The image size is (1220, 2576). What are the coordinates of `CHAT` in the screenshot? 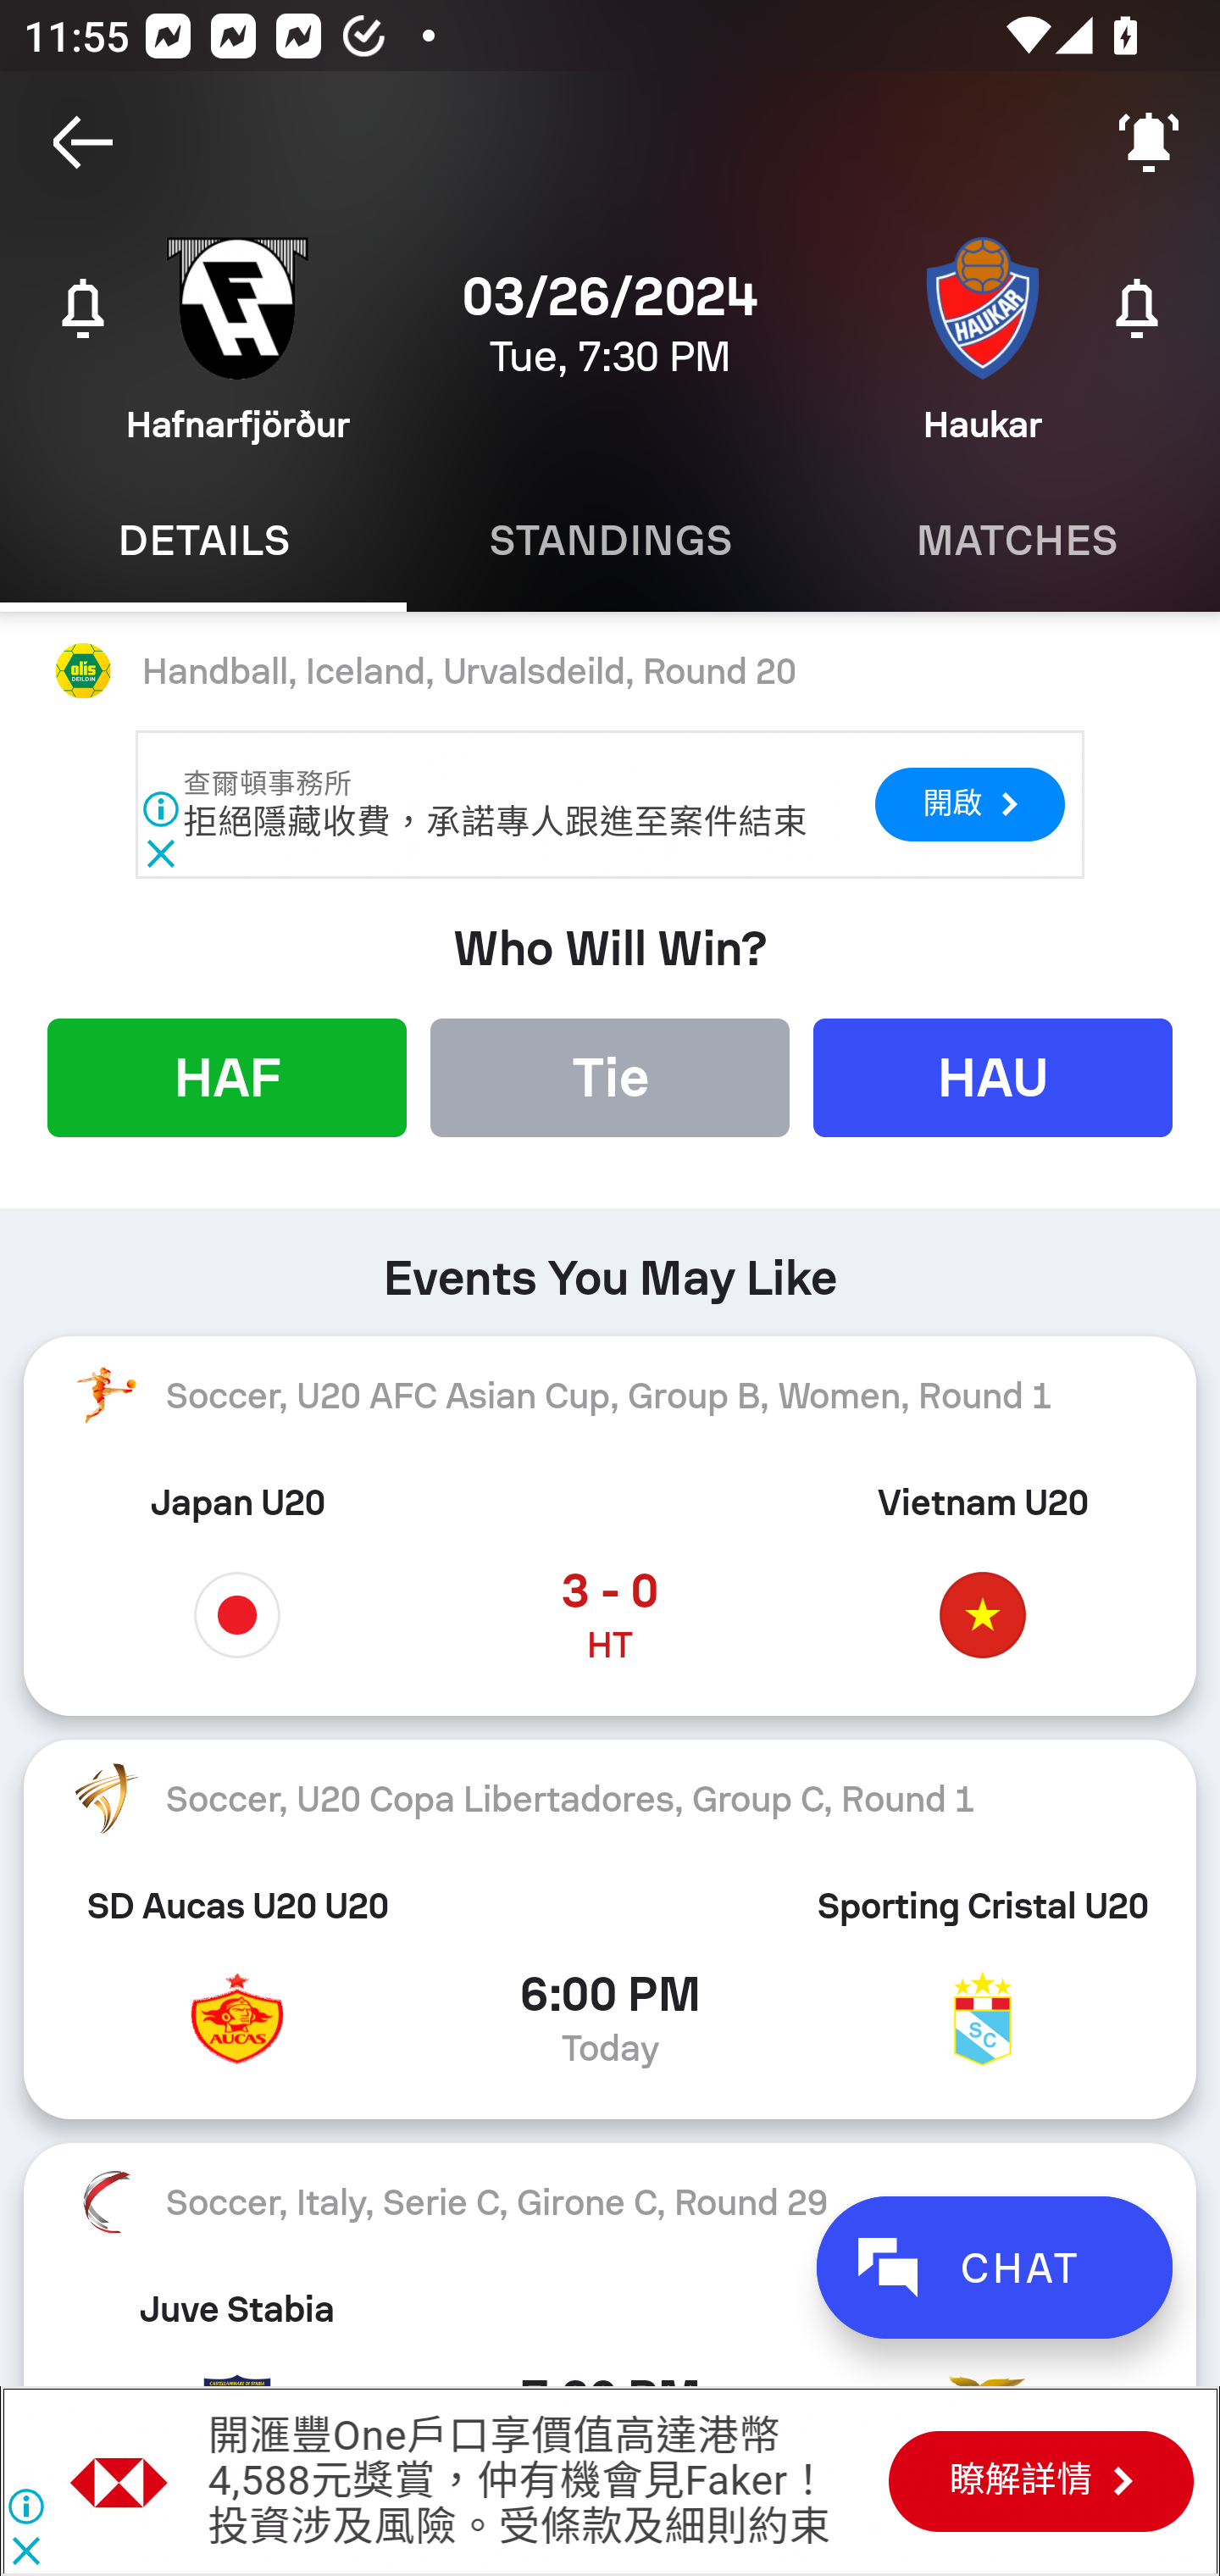 It's located at (994, 2268).